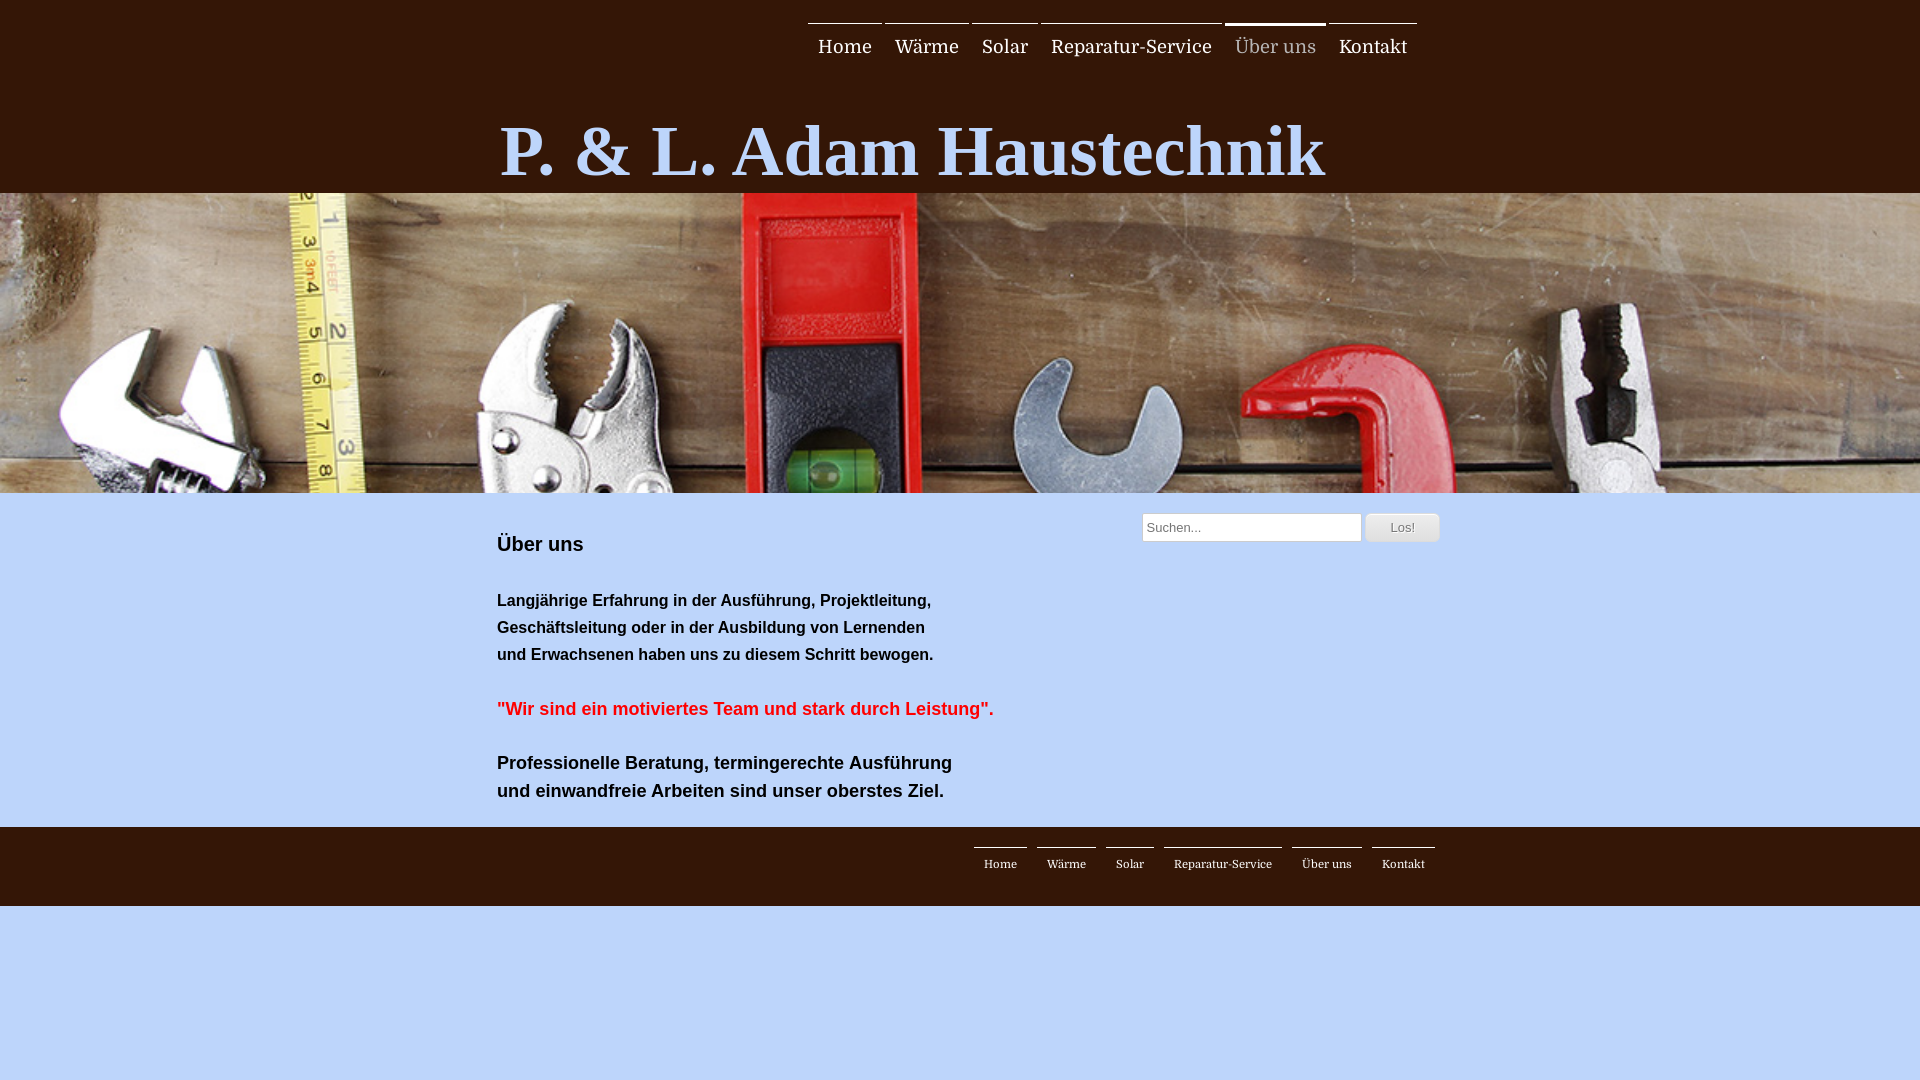 This screenshot has width=1920, height=1080. What do you see at coordinates (845, 47) in the screenshot?
I see `Home` at bounding box center [845, 47].